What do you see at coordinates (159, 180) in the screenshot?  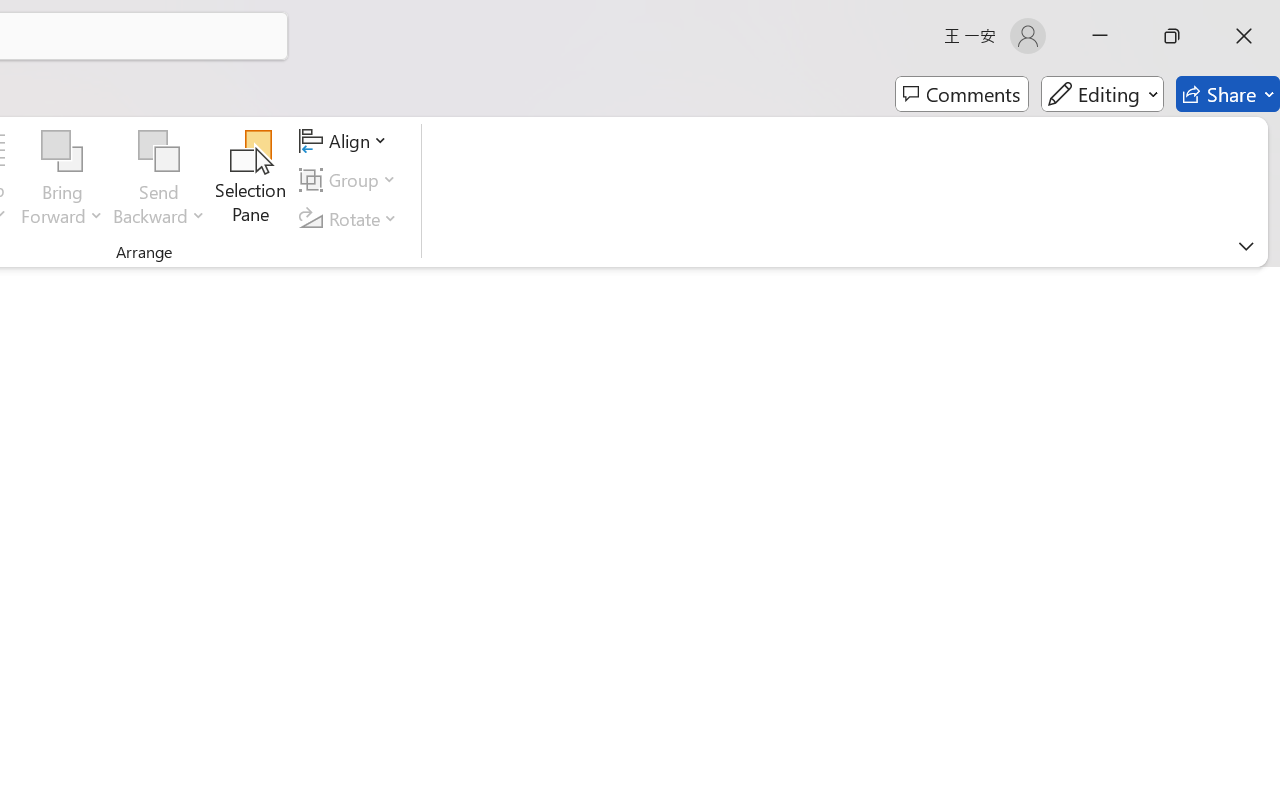 I see `Send Backward` at bounding box center [159, 180].